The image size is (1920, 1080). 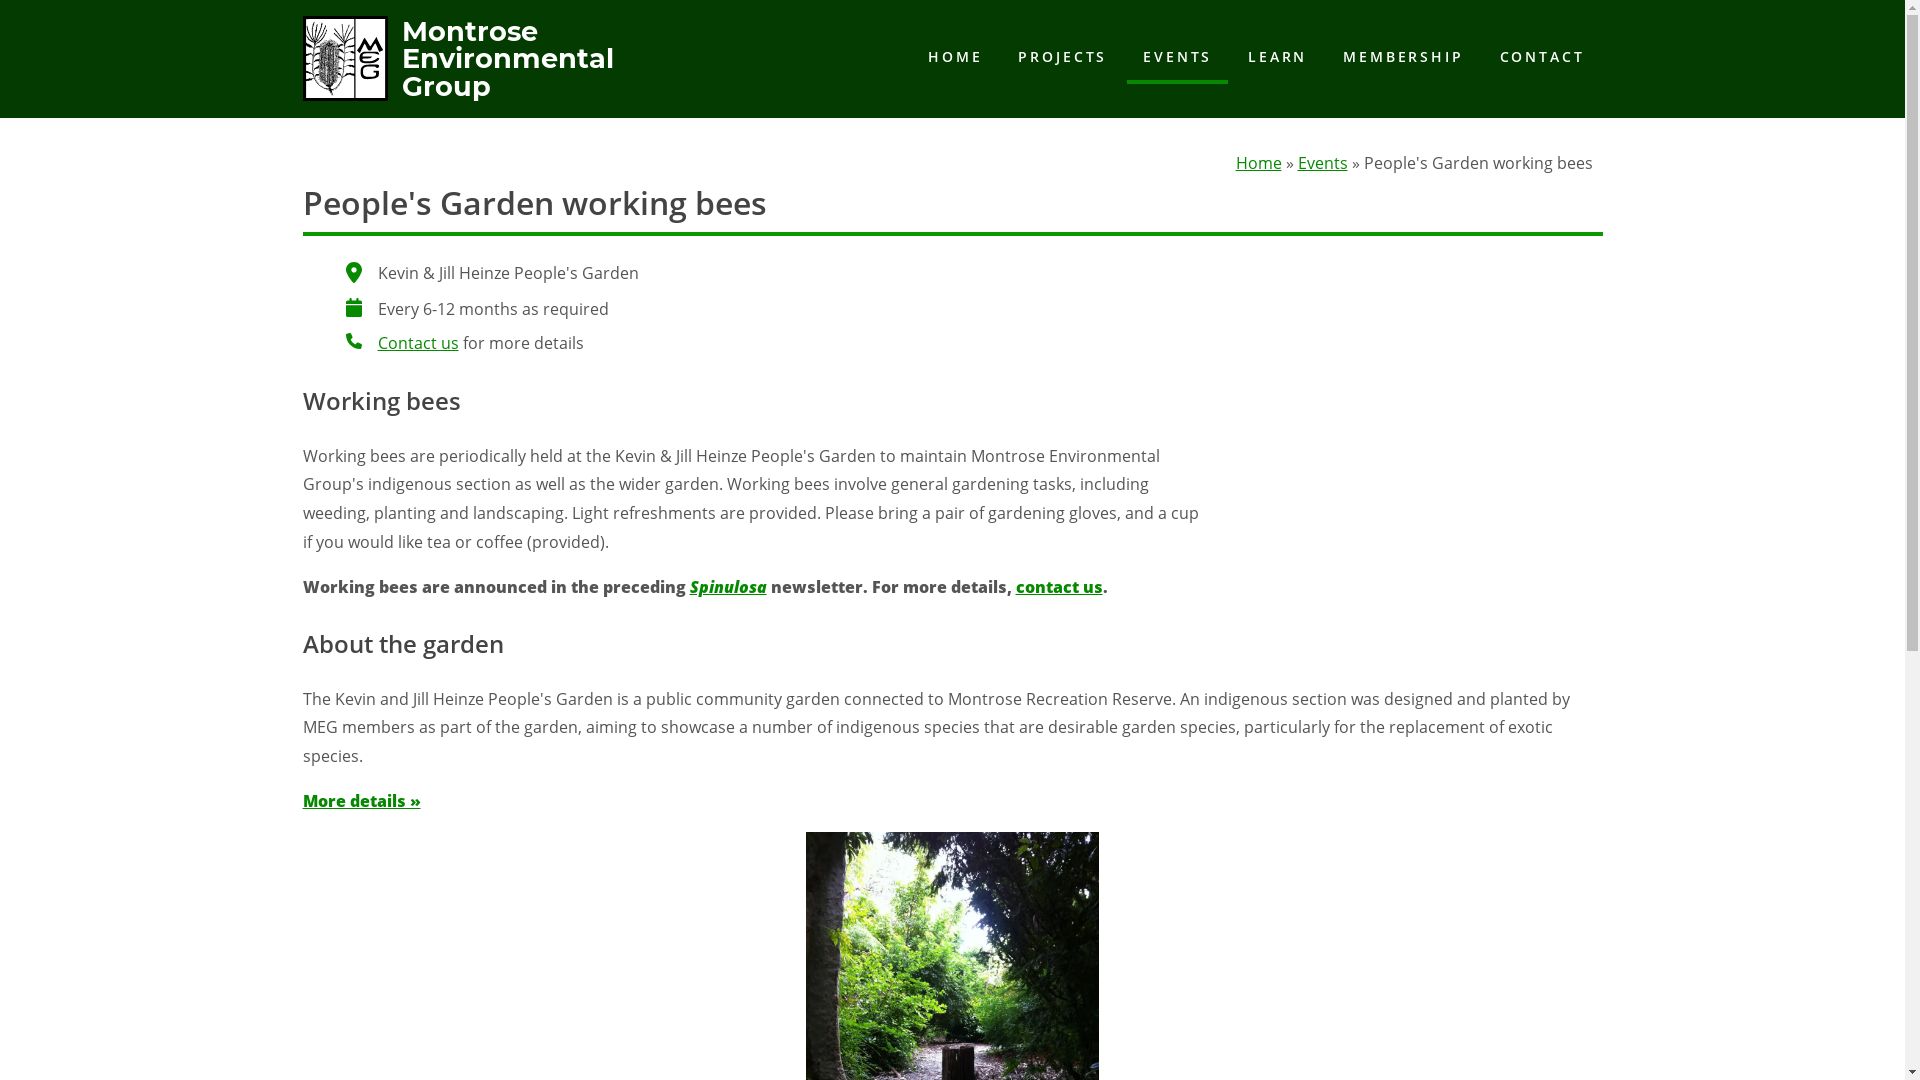 What do you see at coordinates (1542, 57) in the screenshot?
I see `CONTACT` at bounding box center [1542, 57].